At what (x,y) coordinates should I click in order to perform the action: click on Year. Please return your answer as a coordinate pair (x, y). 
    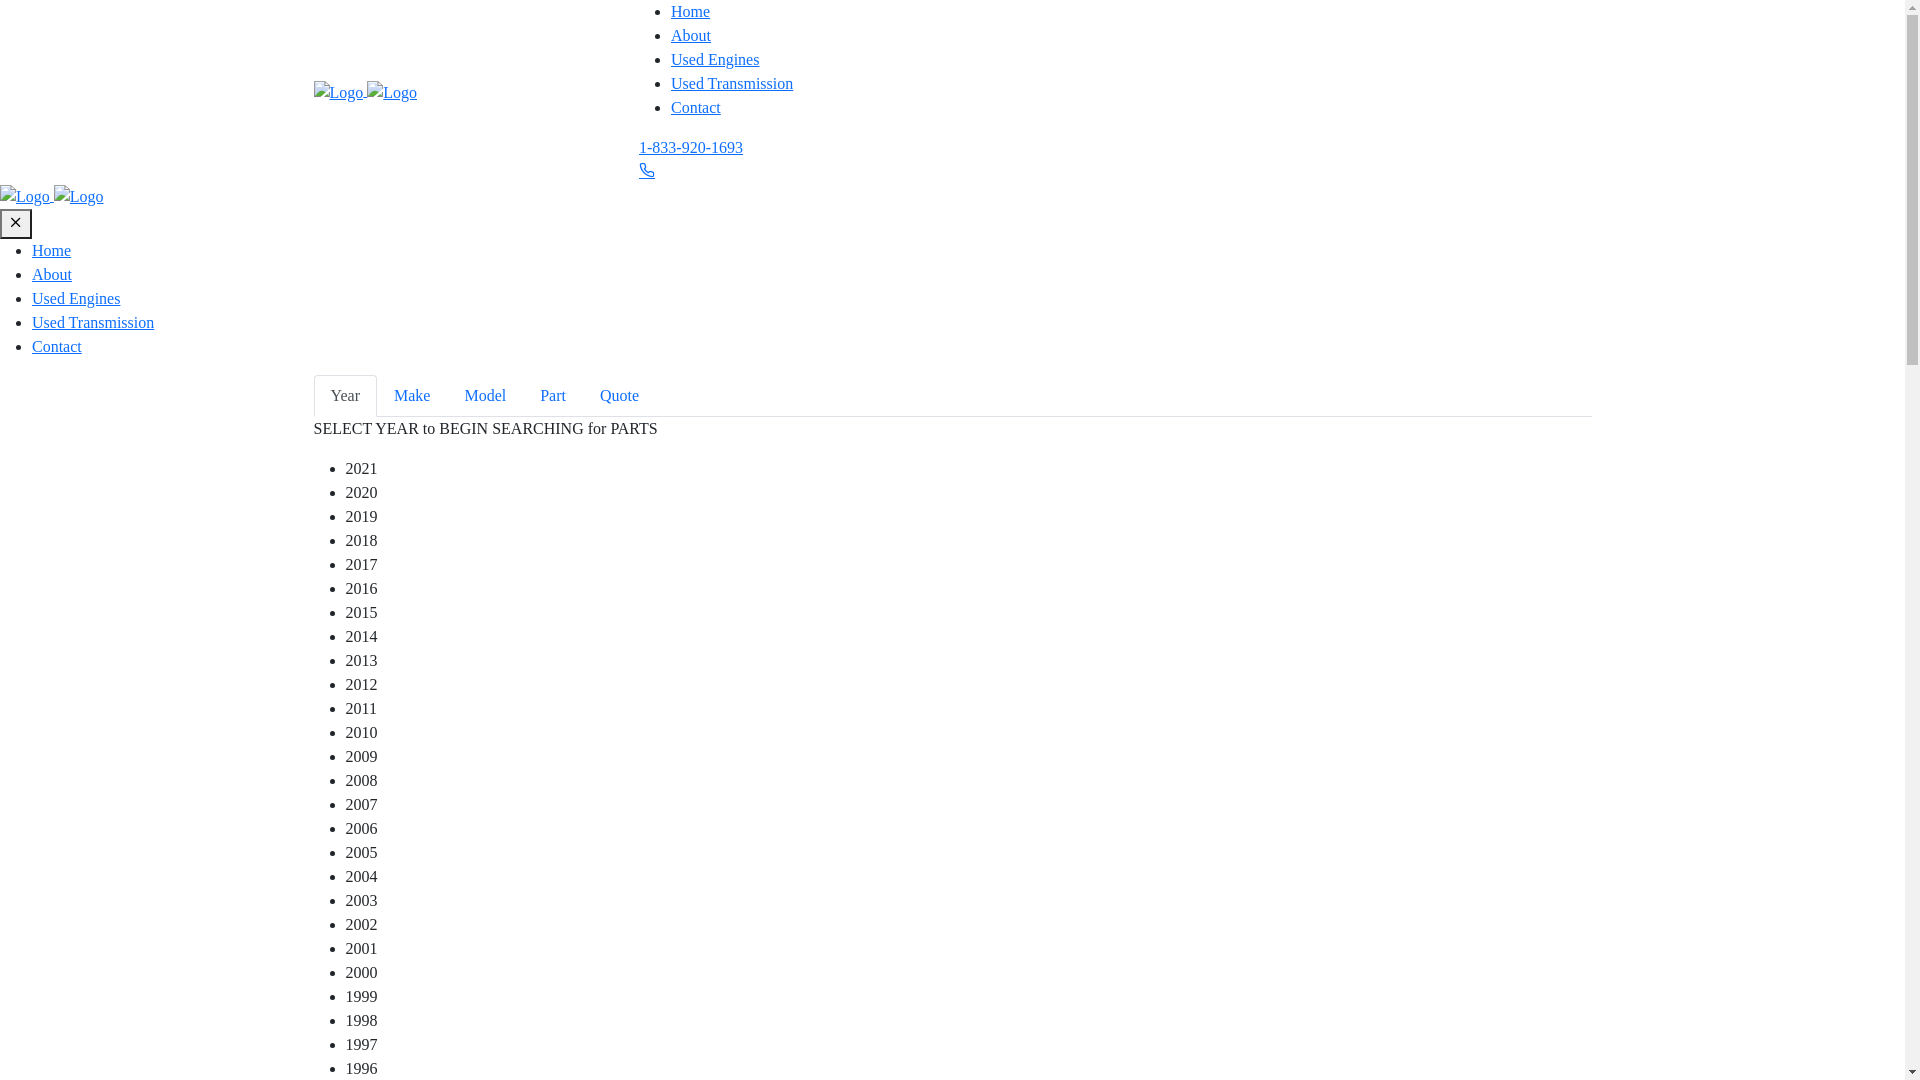
    Looking at the image, I should click on (346, 396).